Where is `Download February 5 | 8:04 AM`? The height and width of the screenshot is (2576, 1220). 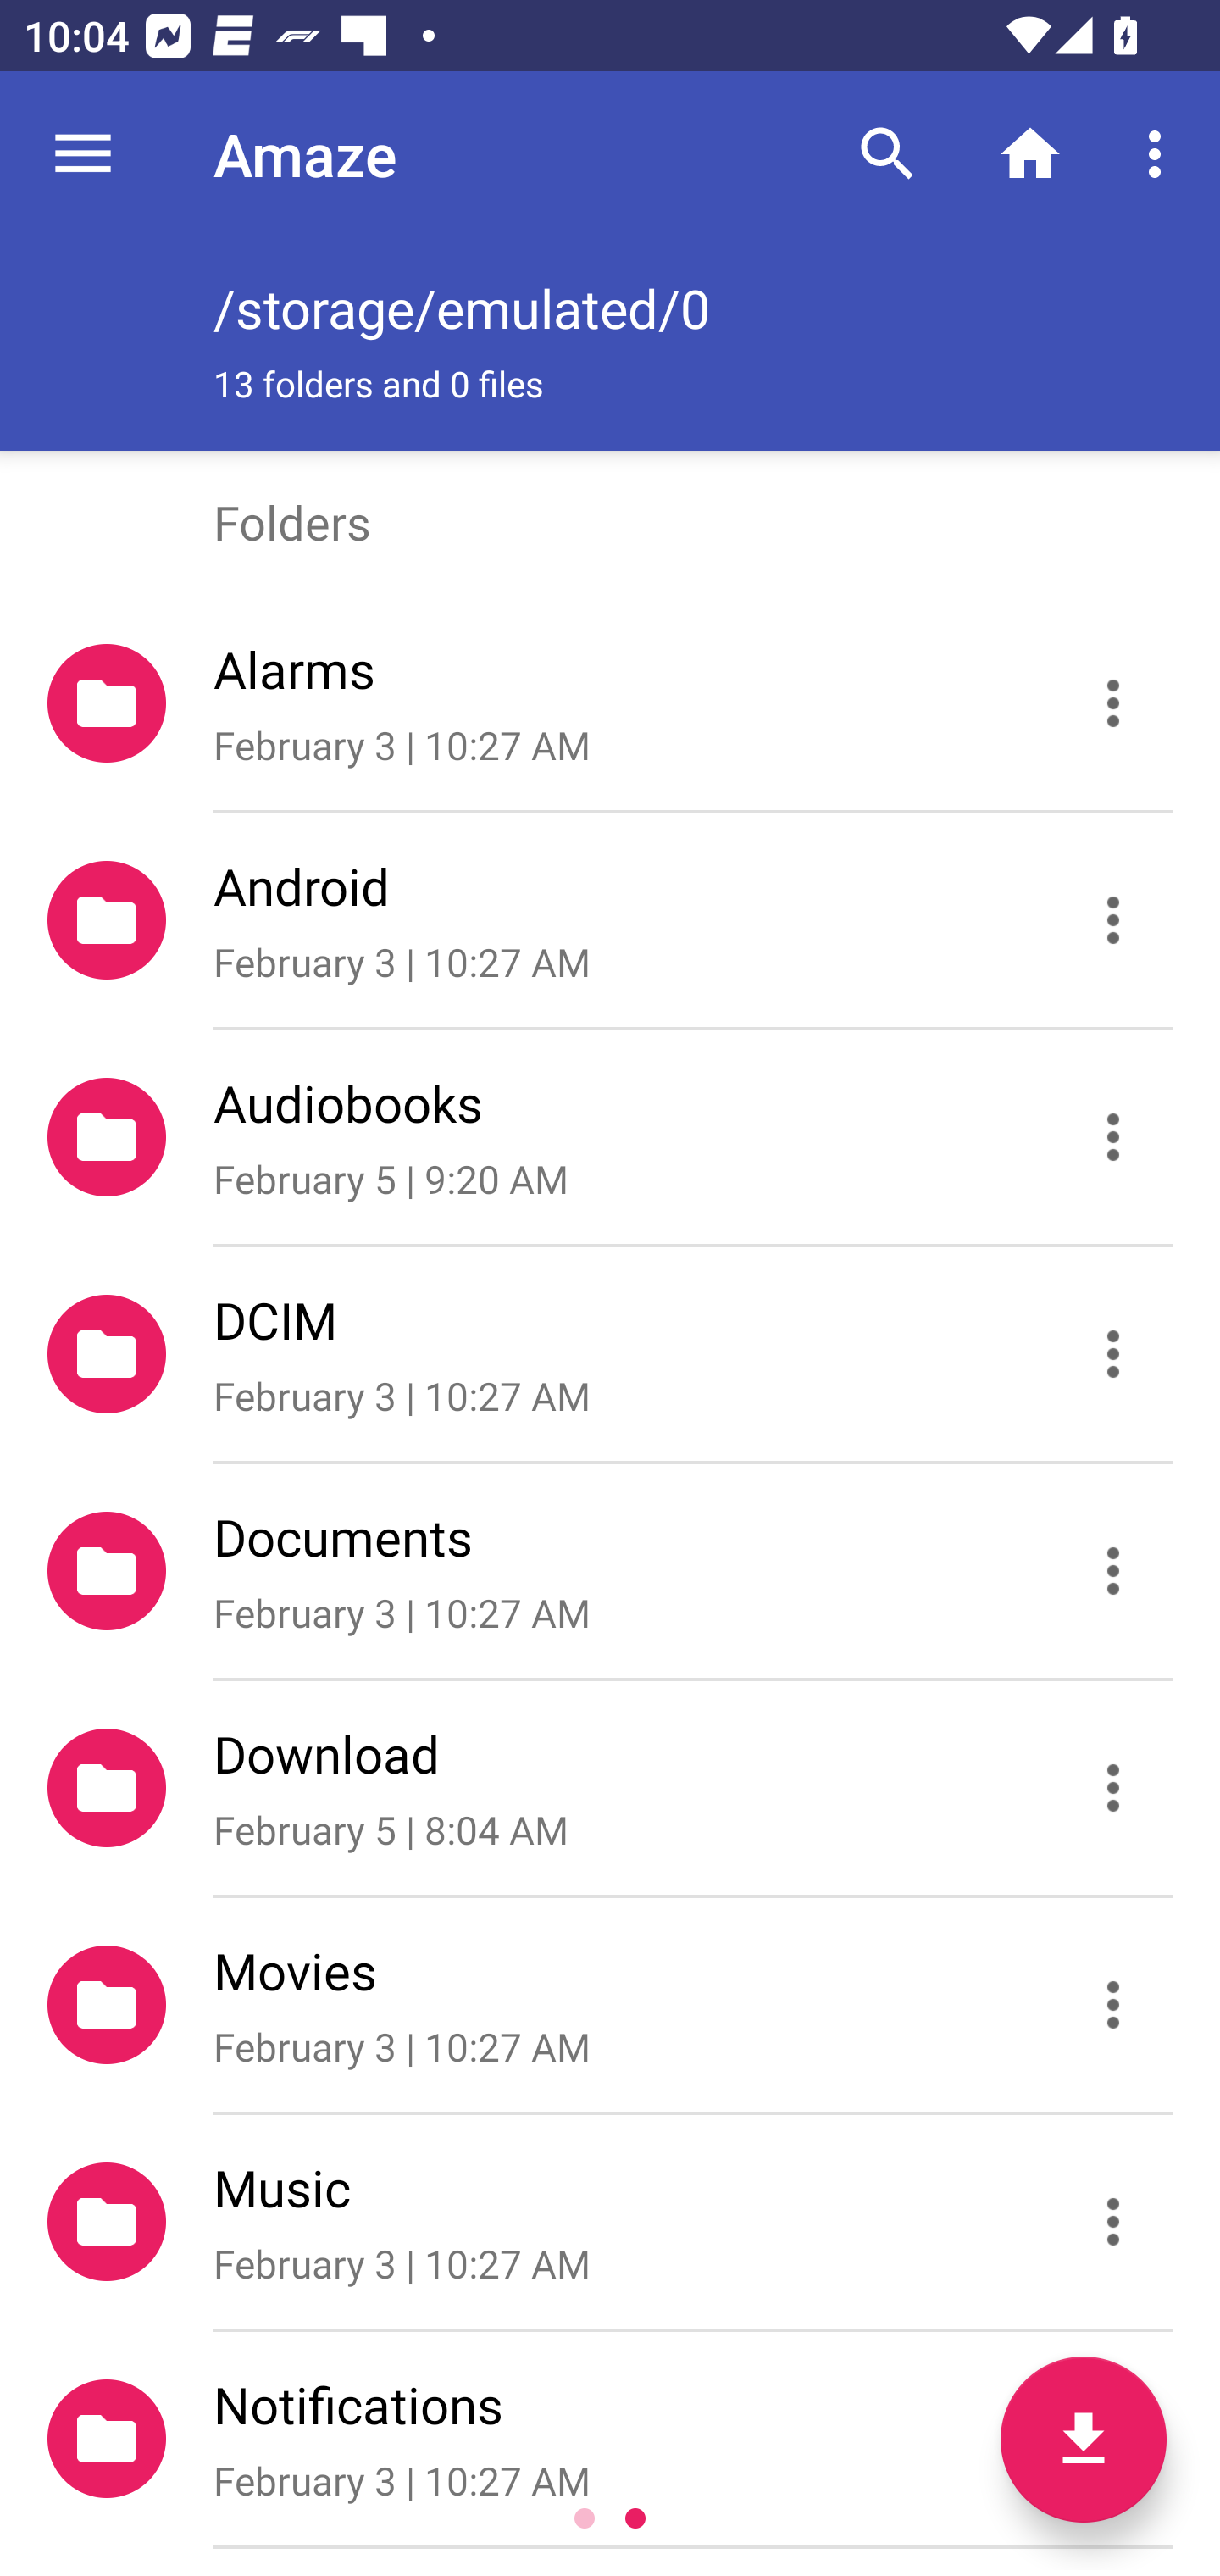
Download February 5 | 8:04 AM is located at coordinates (610, 1789).